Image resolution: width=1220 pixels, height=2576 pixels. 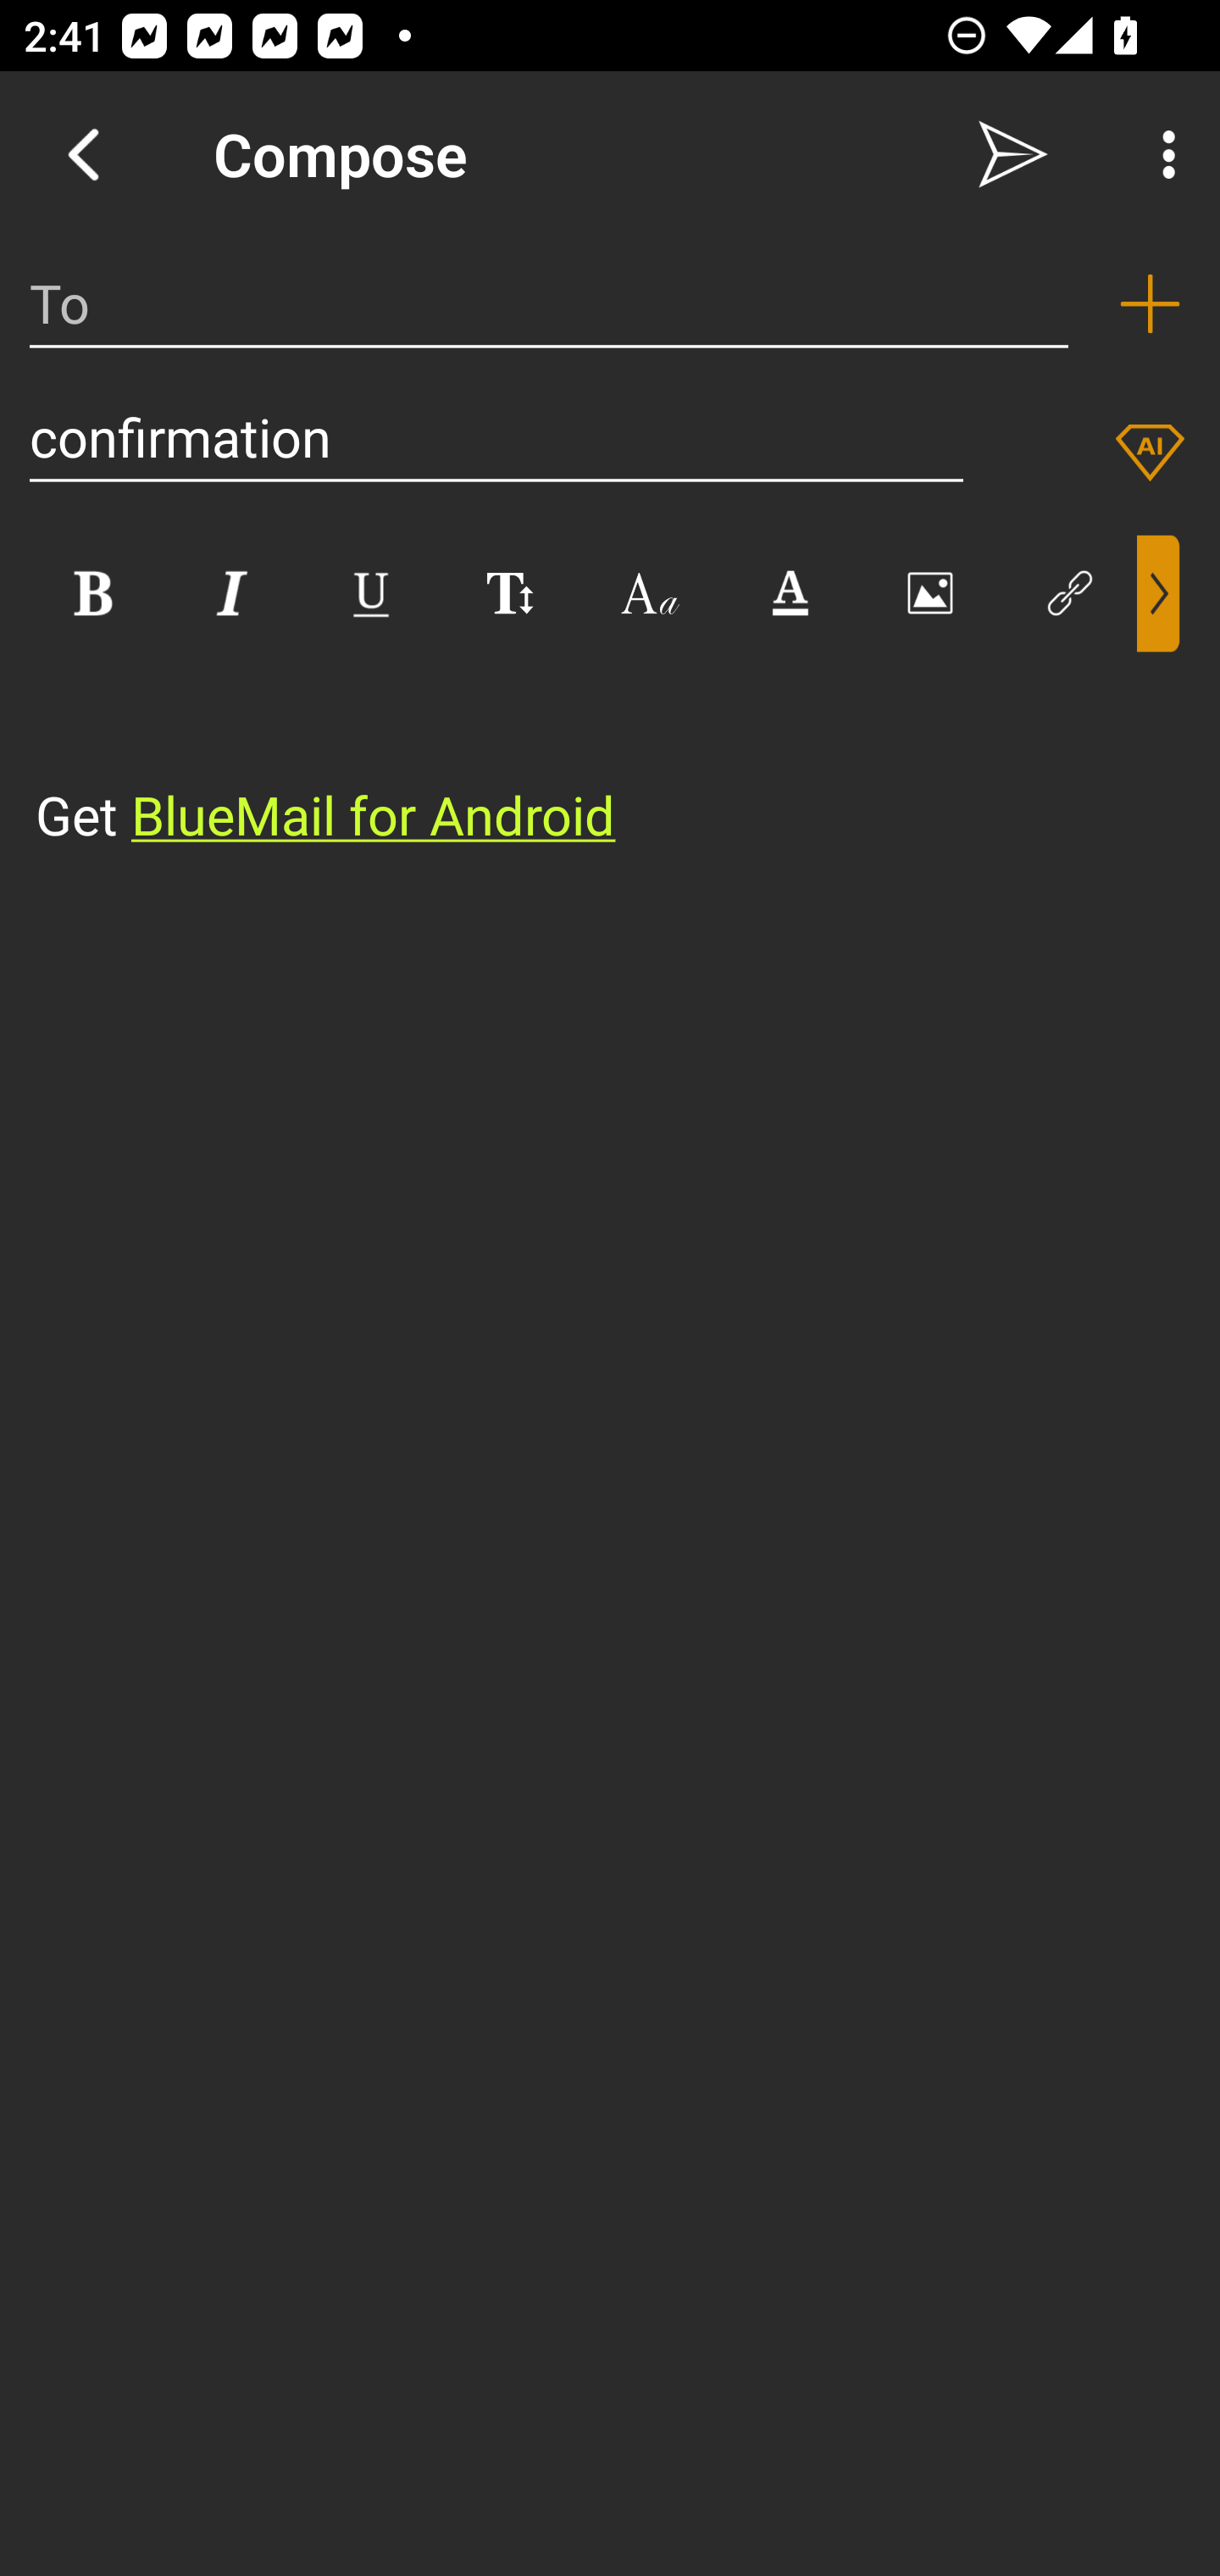 I want to click on Send, so click(x=1013, y=154).